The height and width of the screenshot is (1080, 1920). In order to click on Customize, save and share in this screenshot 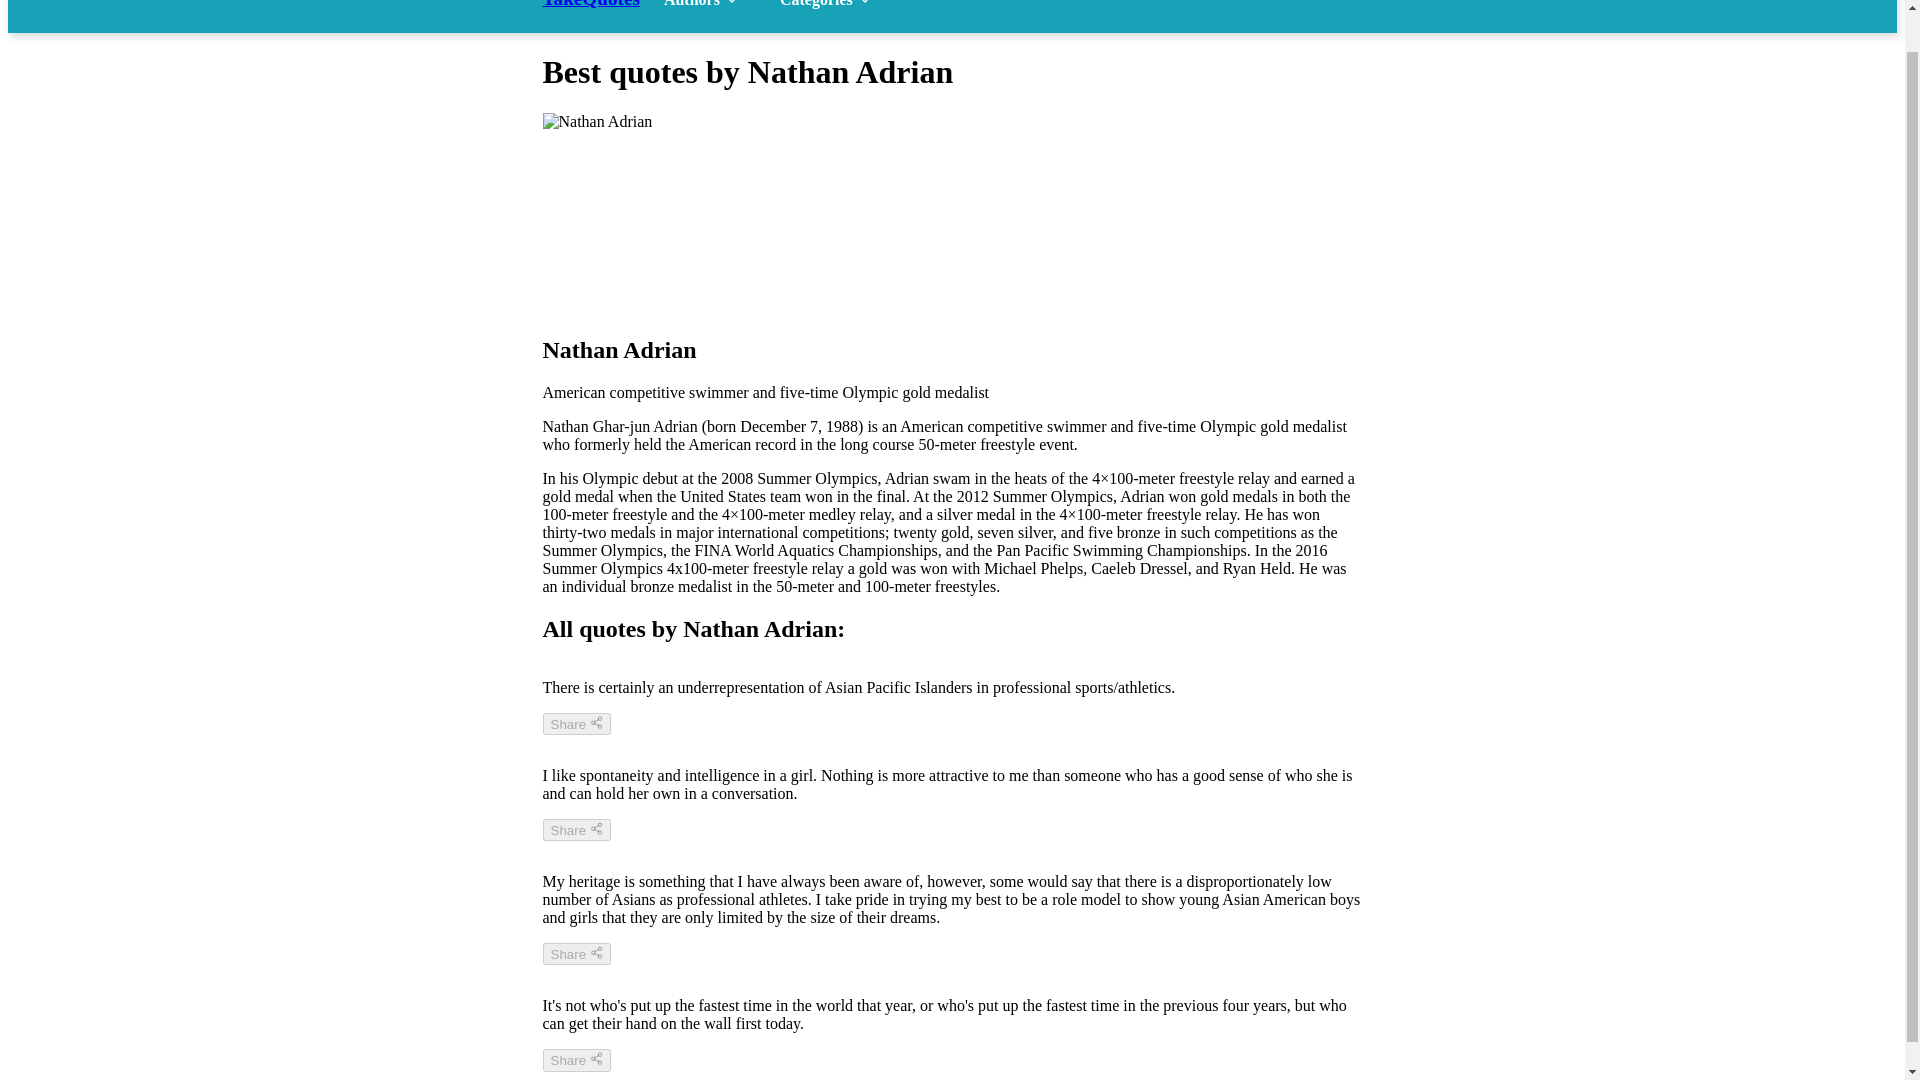, I will do `click(576, 830)`.